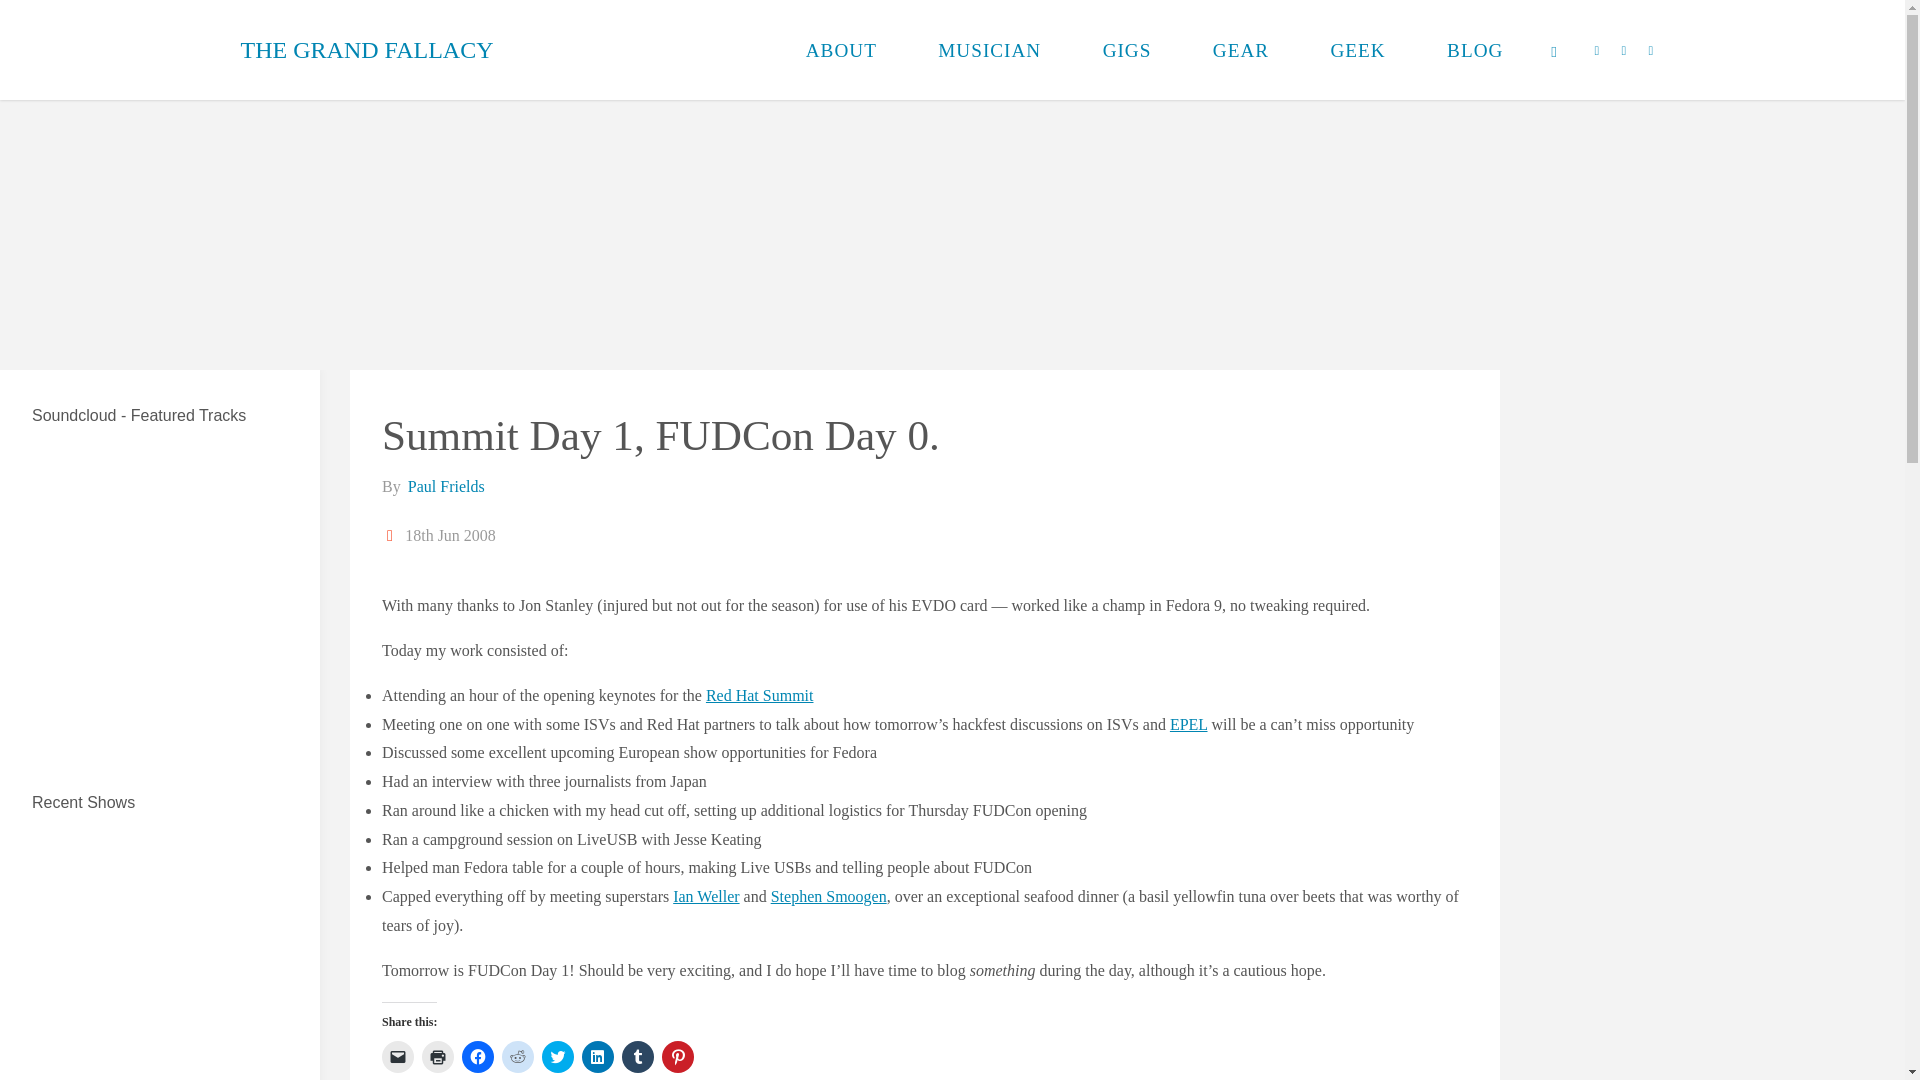  Describe the element at coordinates (760, 695) in the screenshot. I see `Red Hat Summit` at that location.